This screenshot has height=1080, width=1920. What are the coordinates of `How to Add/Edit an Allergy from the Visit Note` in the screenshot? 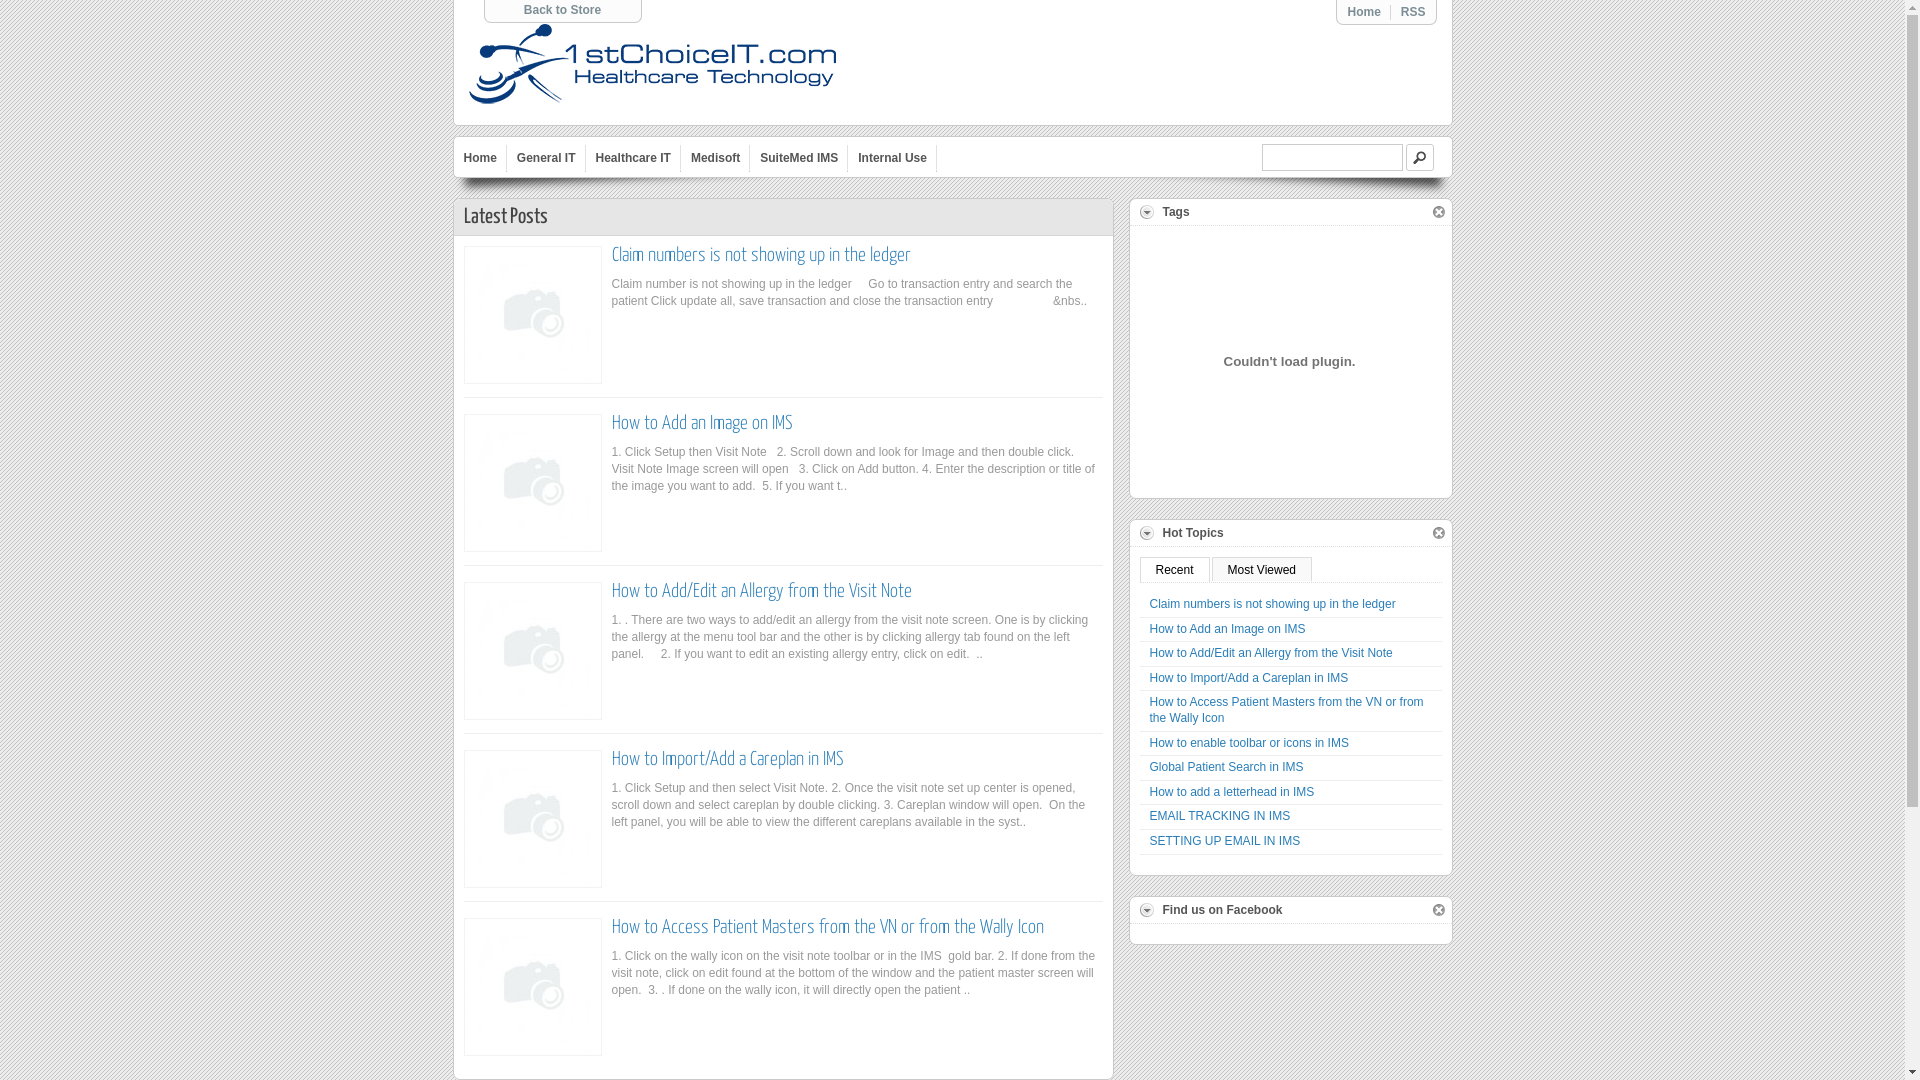 It's located at (762, 592).